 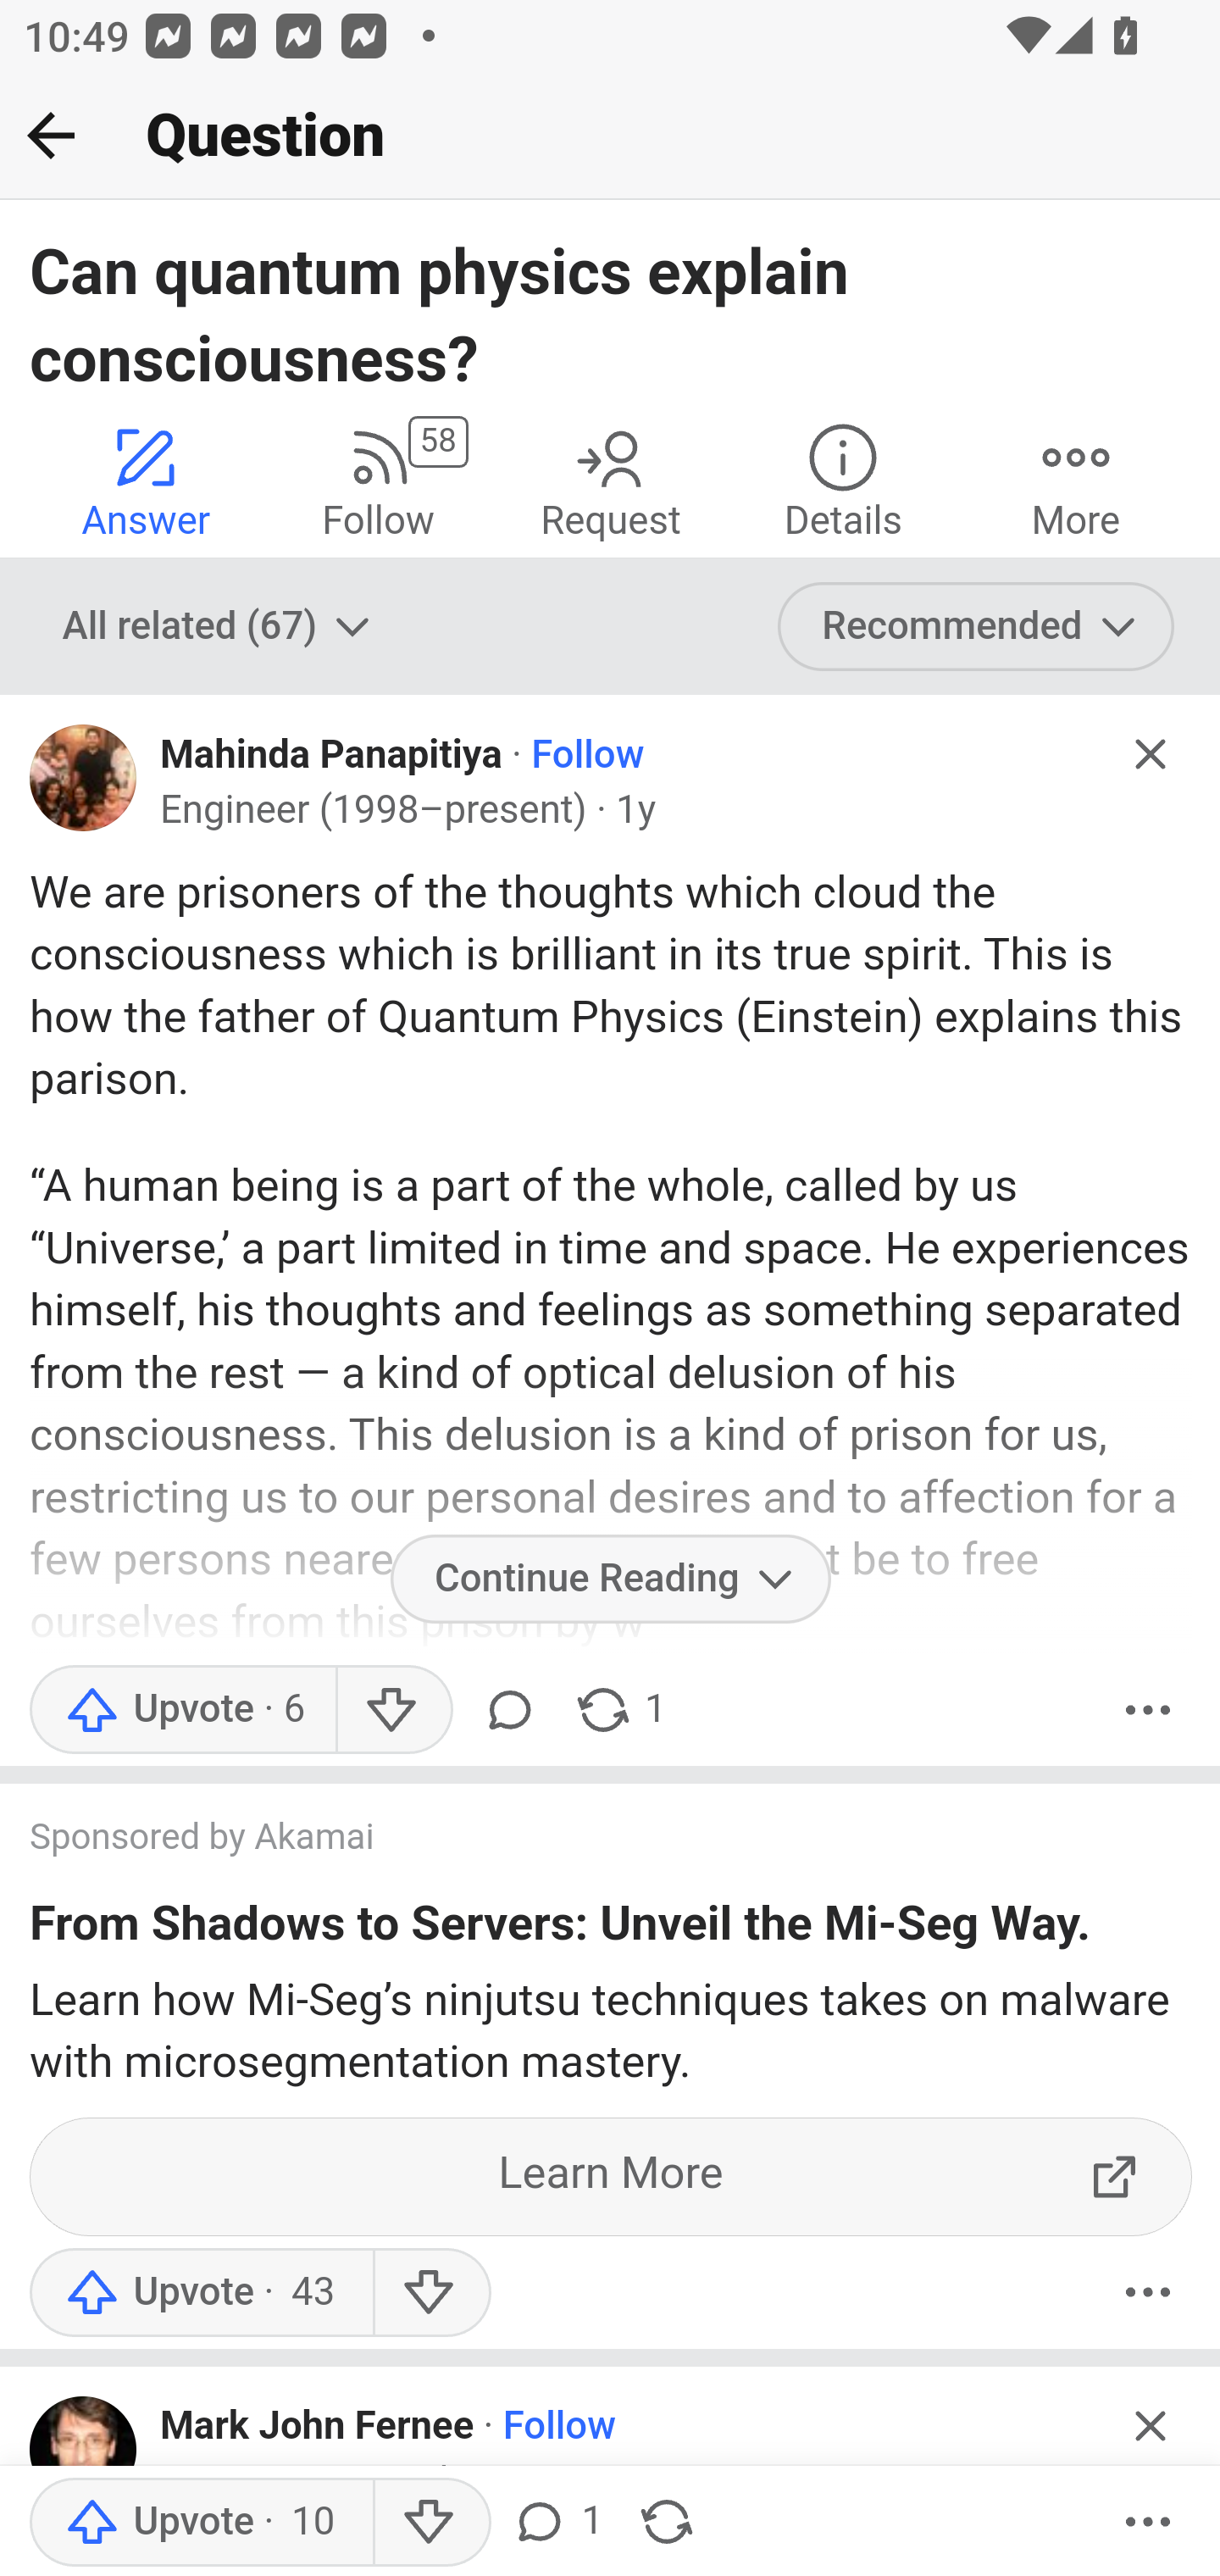 What do you see at coordinates (579, 1842) in the screenshot?
I see `Sponsored by Akamai` at bounding box center [579, 1842].